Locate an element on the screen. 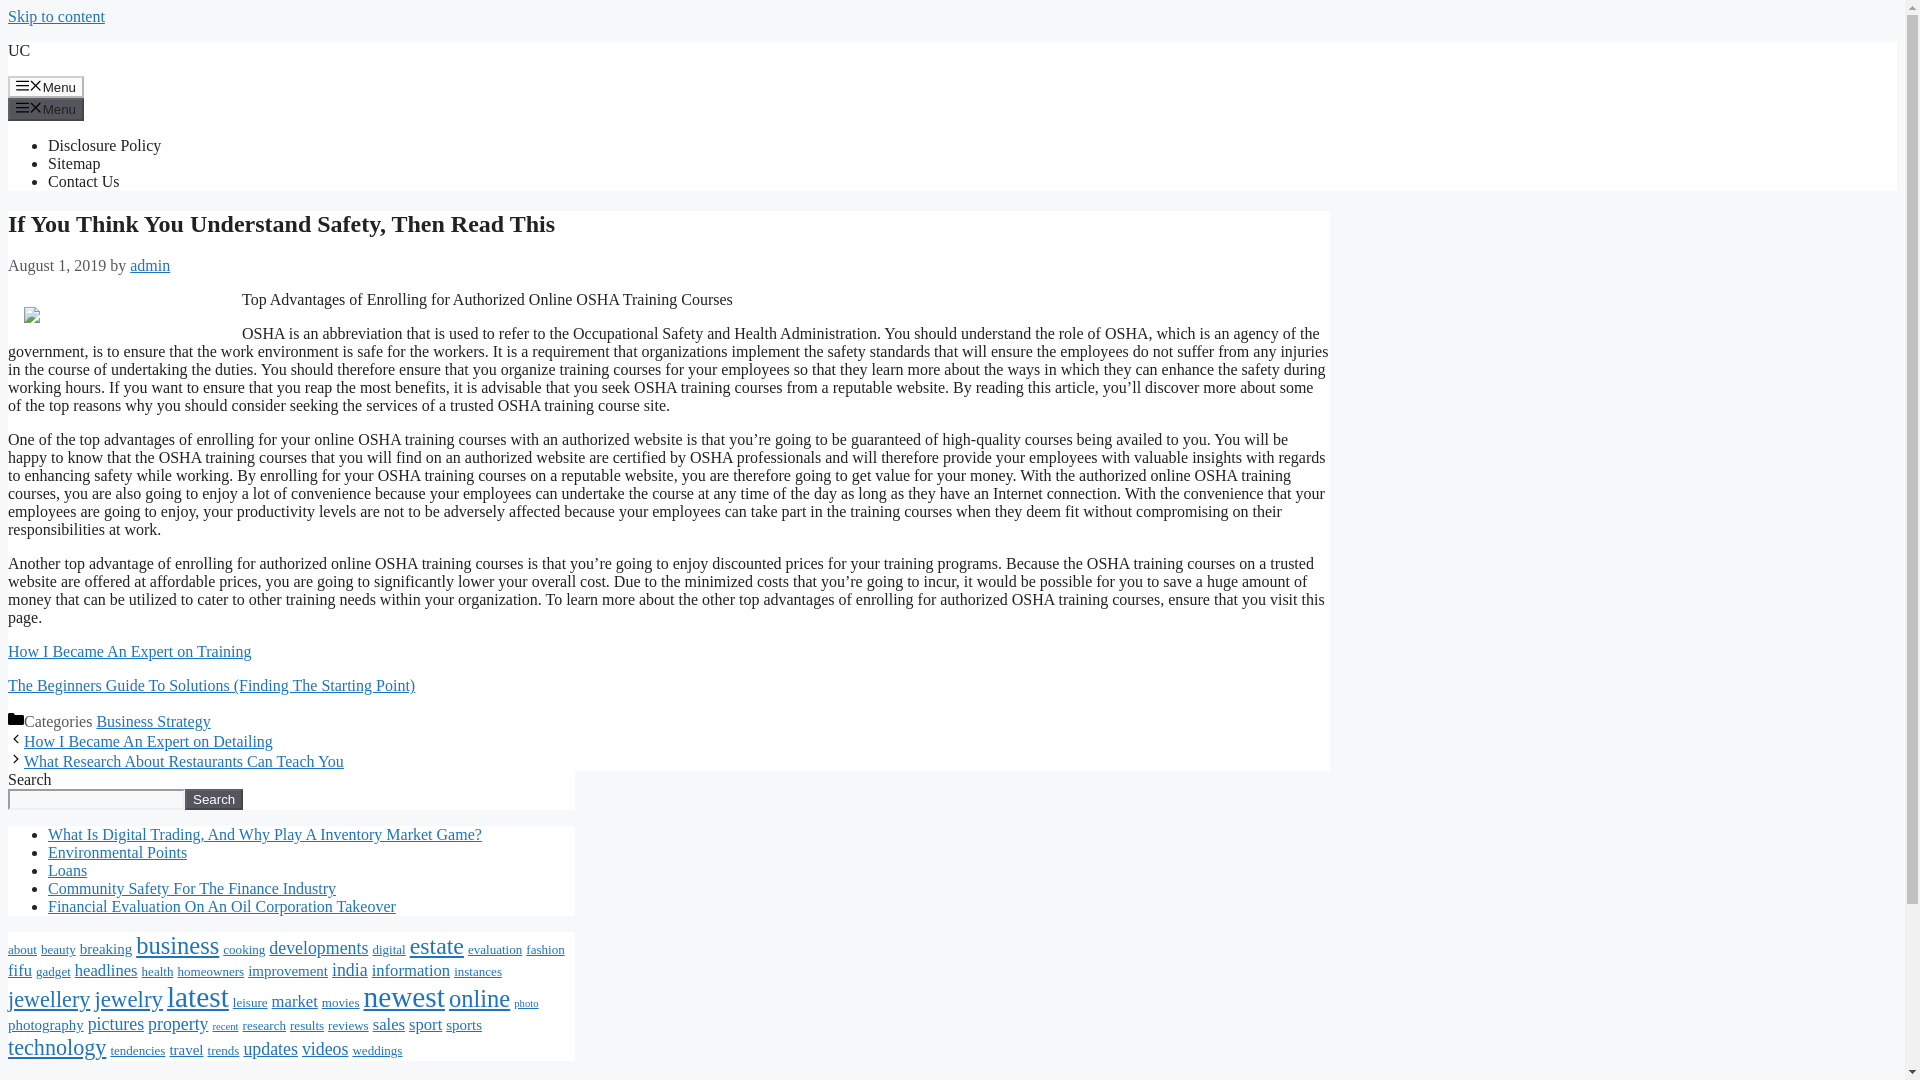 The width and height of the screenshot is (1920, 1080). homeowners is located at coordinates (210, 971).